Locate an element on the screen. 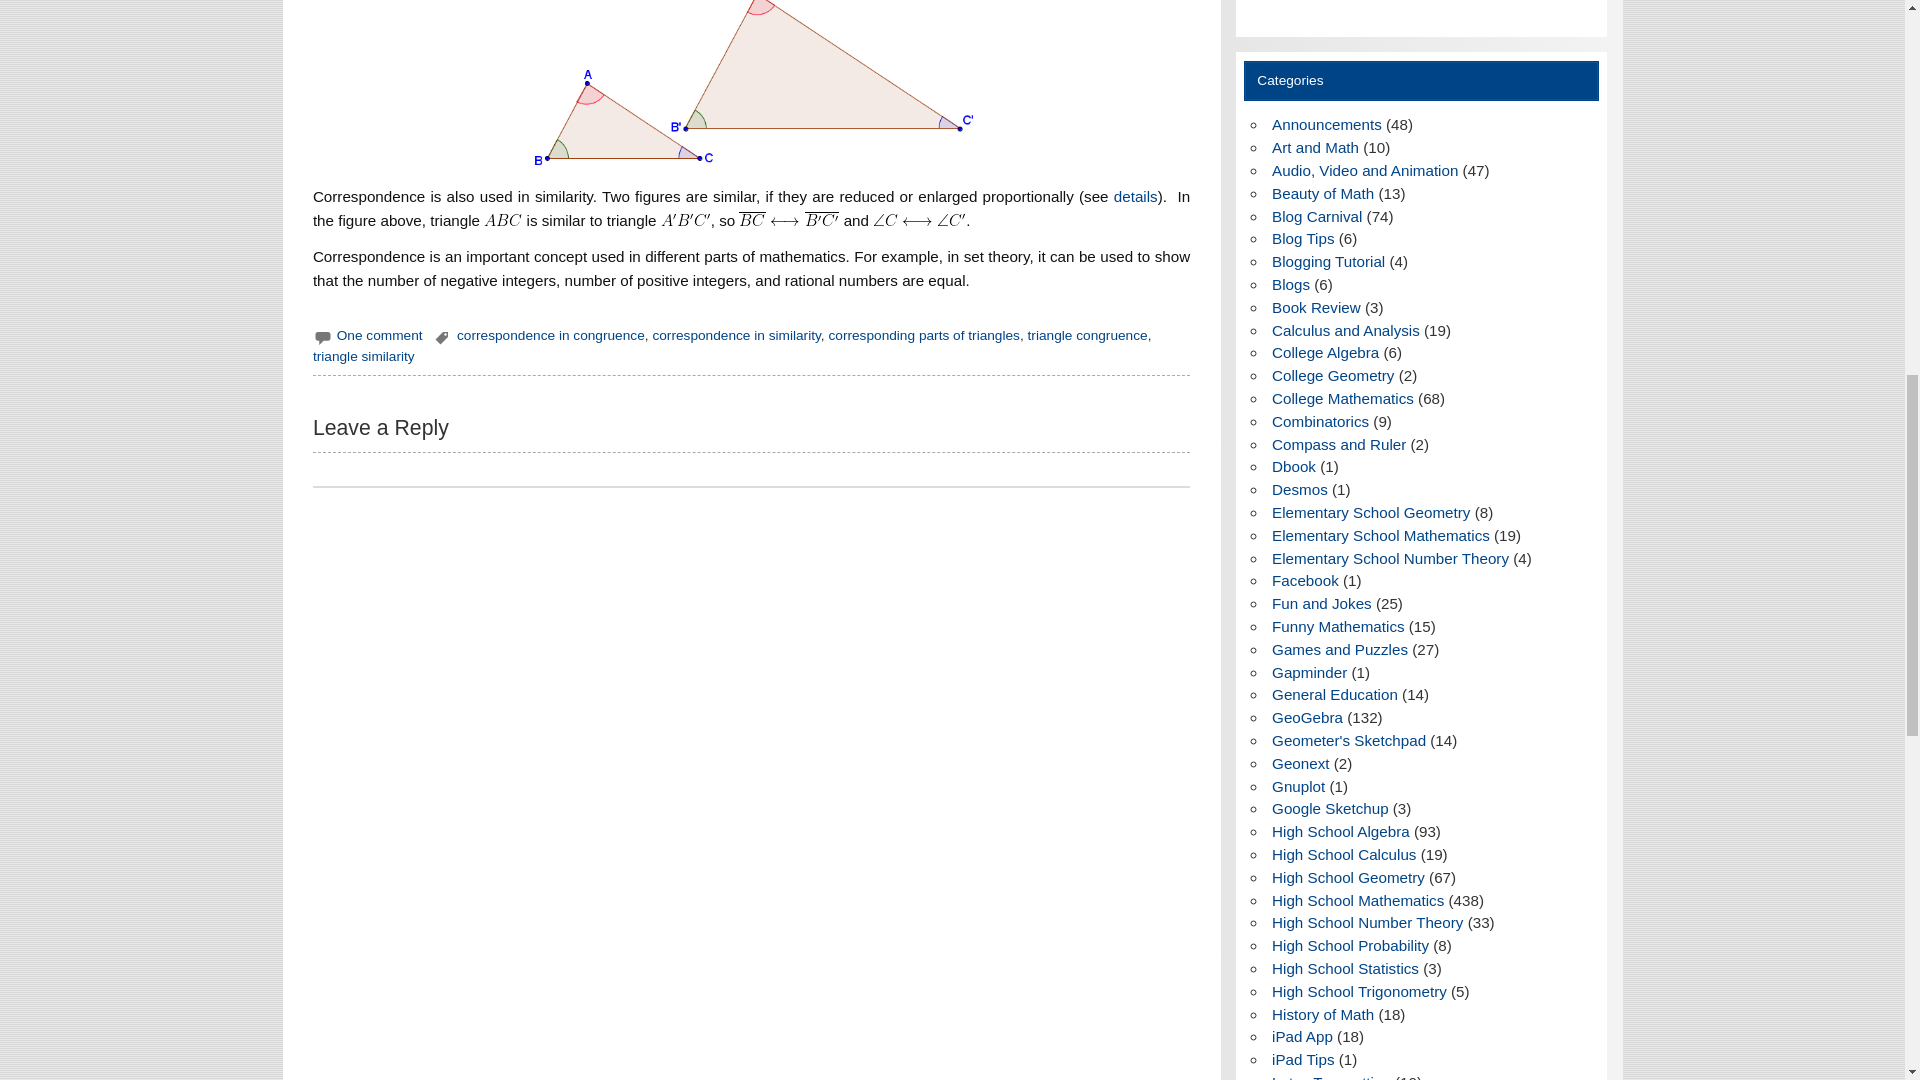 This screenshot has height=1080, width=1920. triangle similarity is located at coordinates (363, 356).